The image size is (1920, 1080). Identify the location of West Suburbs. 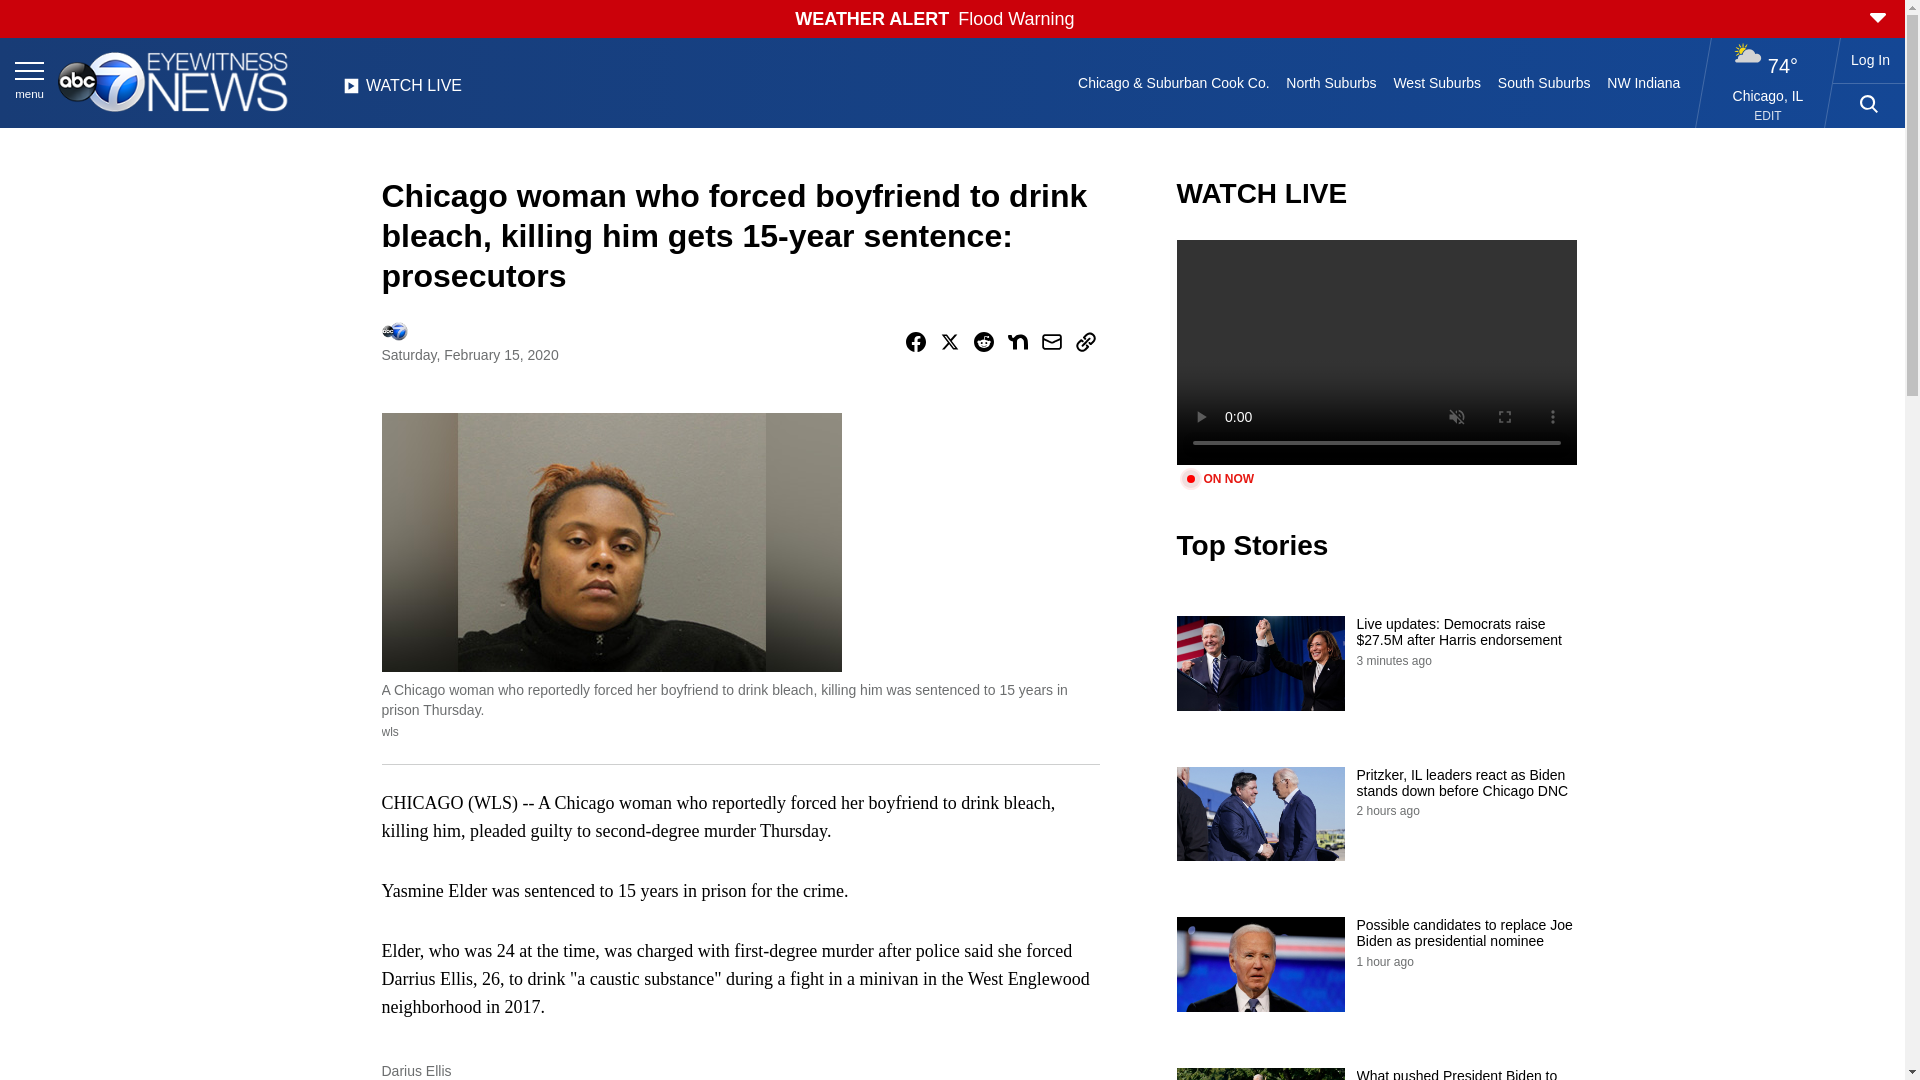
(1436, 82).